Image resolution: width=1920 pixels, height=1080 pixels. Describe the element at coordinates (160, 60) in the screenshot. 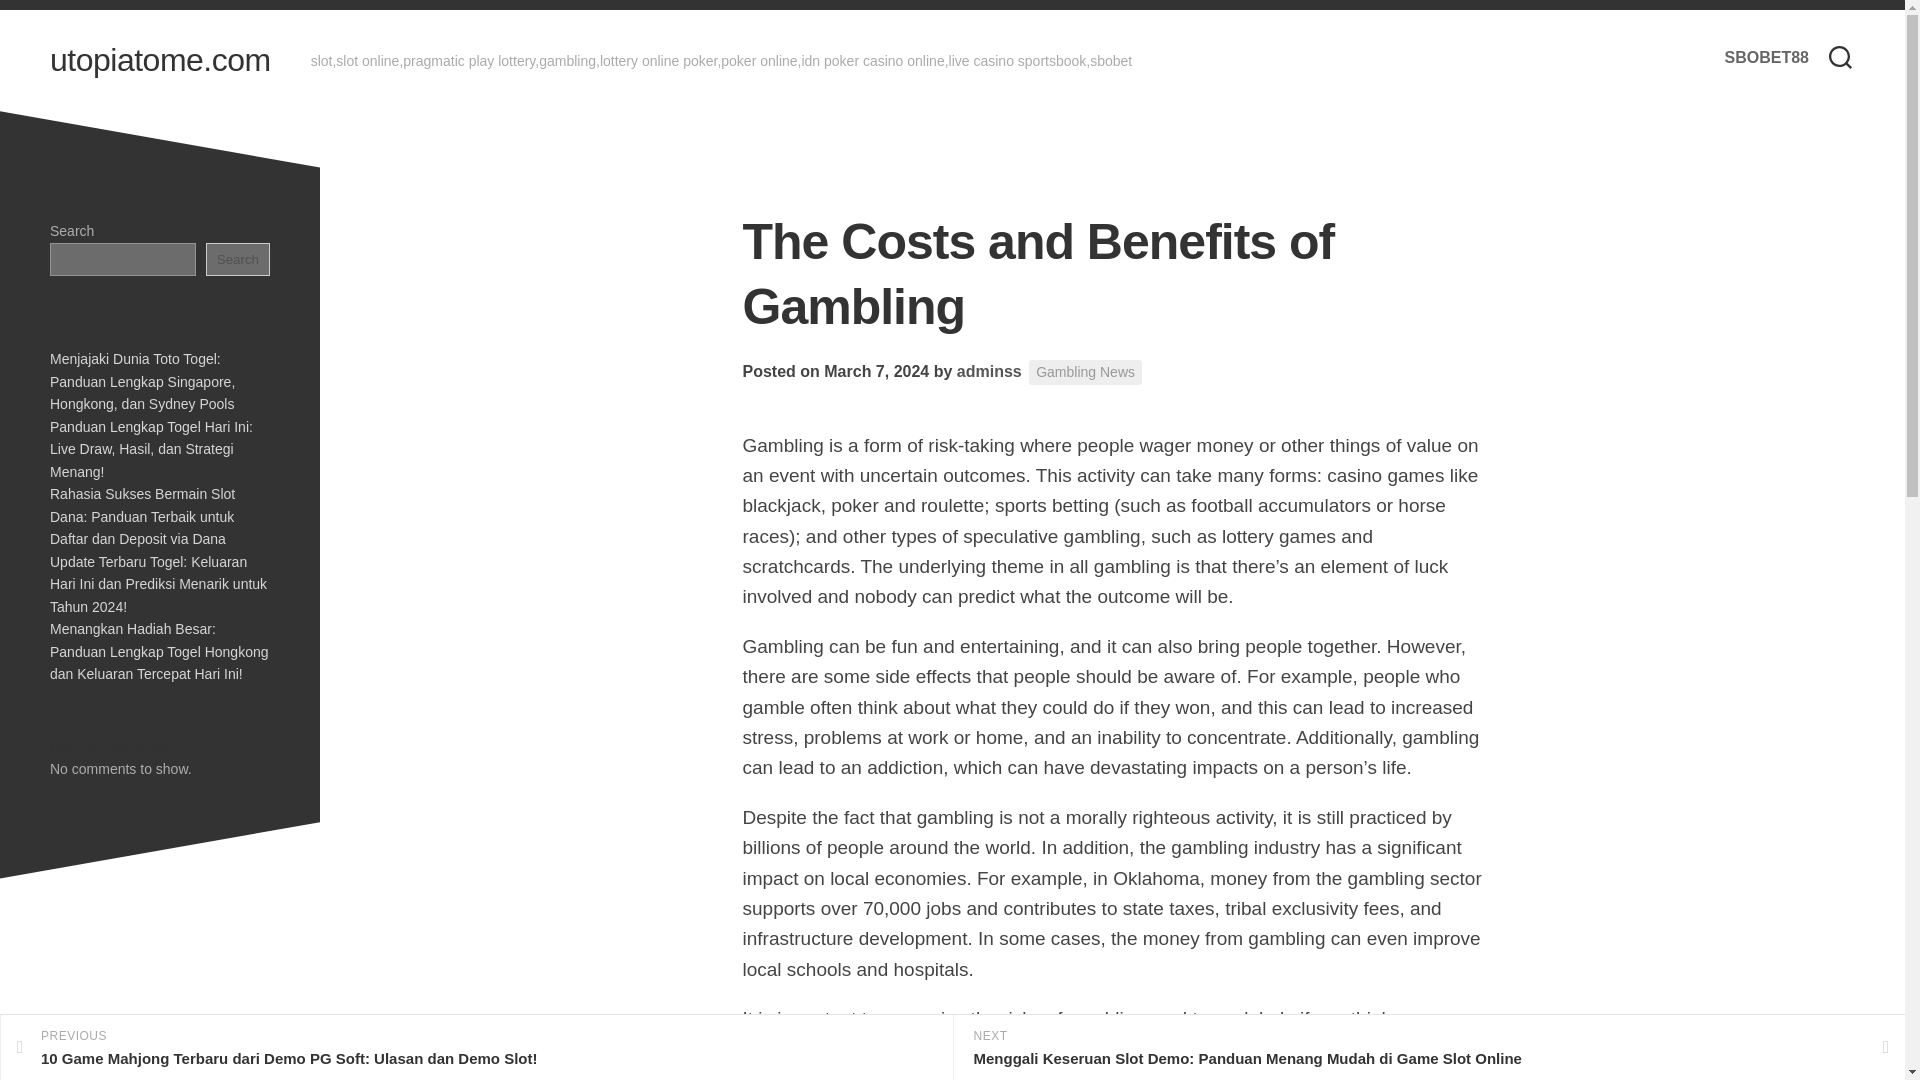

I see `utopiatome.com` at that location.